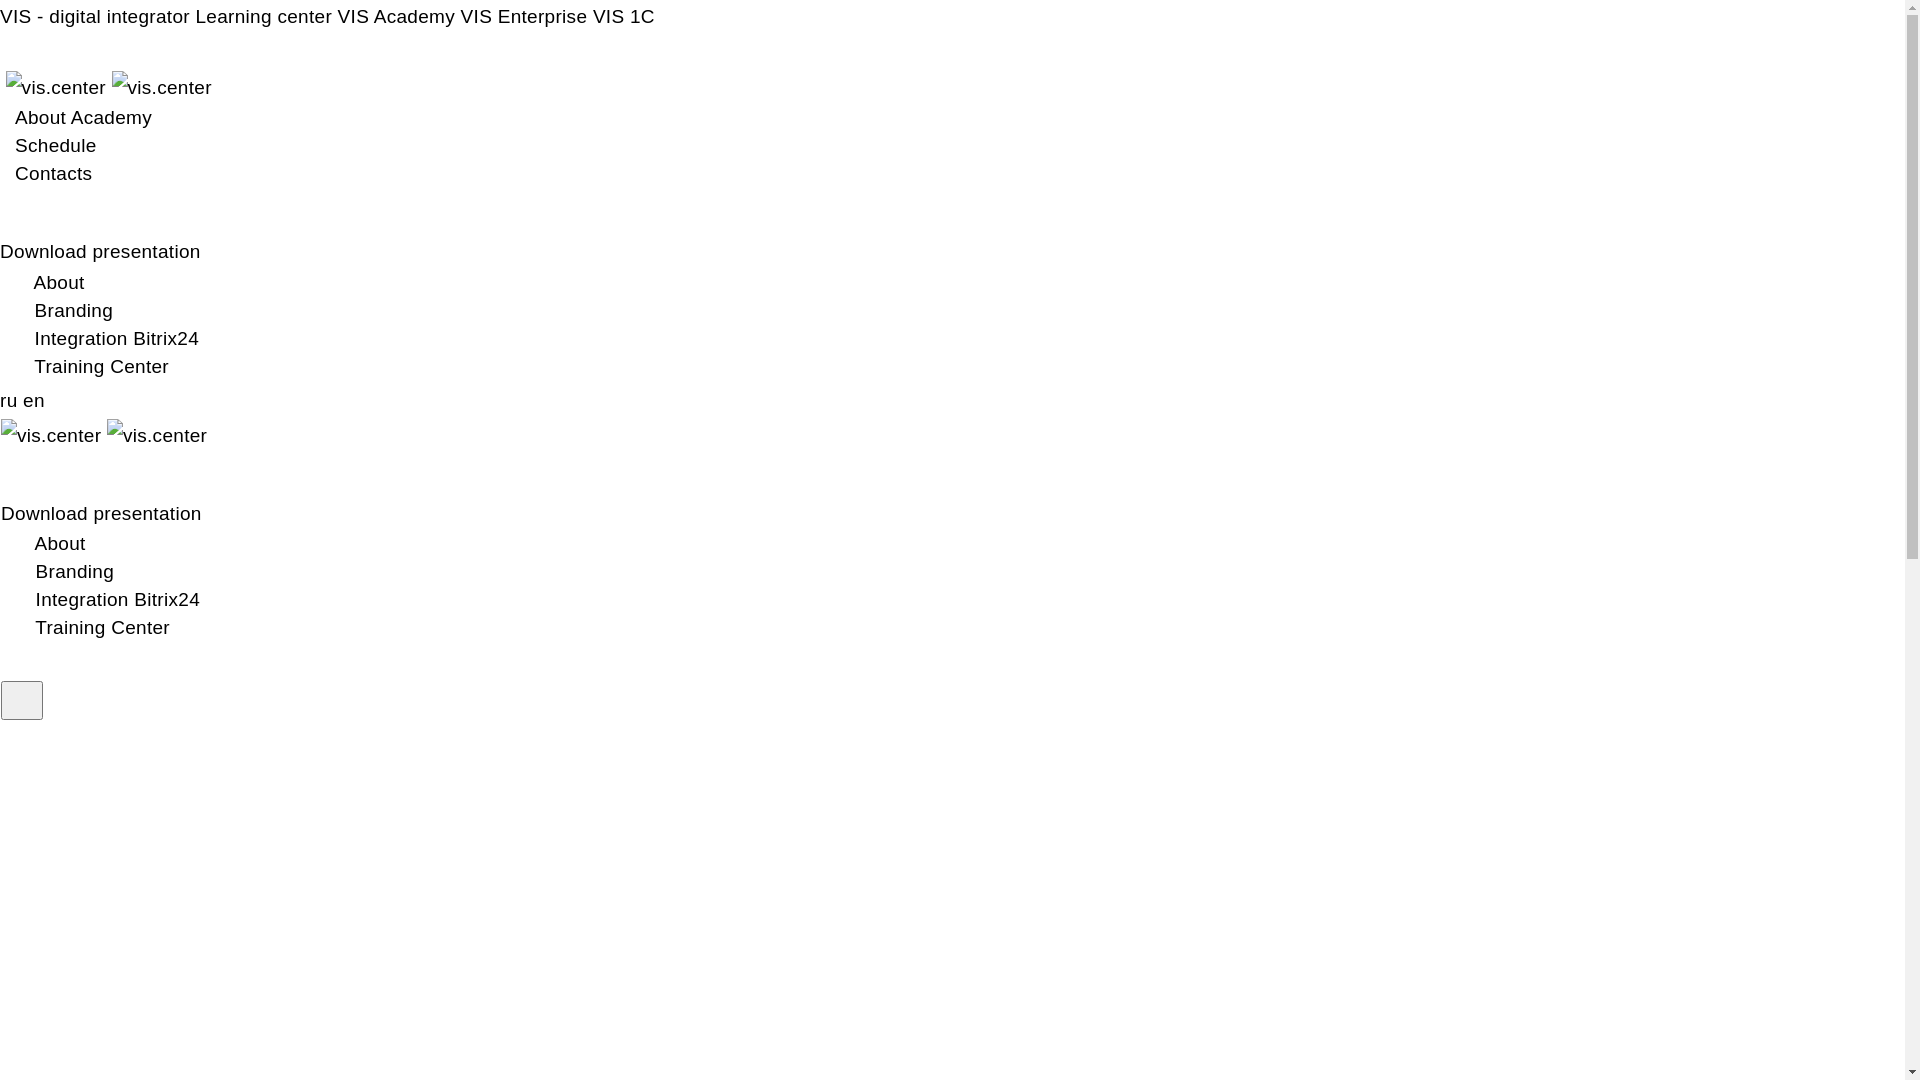 The width and height of the screenshot is (1920, 1080). What do you see at coordinates (22, 700) in the screenshot?
I see `     ` at bounding box center [22, 700].